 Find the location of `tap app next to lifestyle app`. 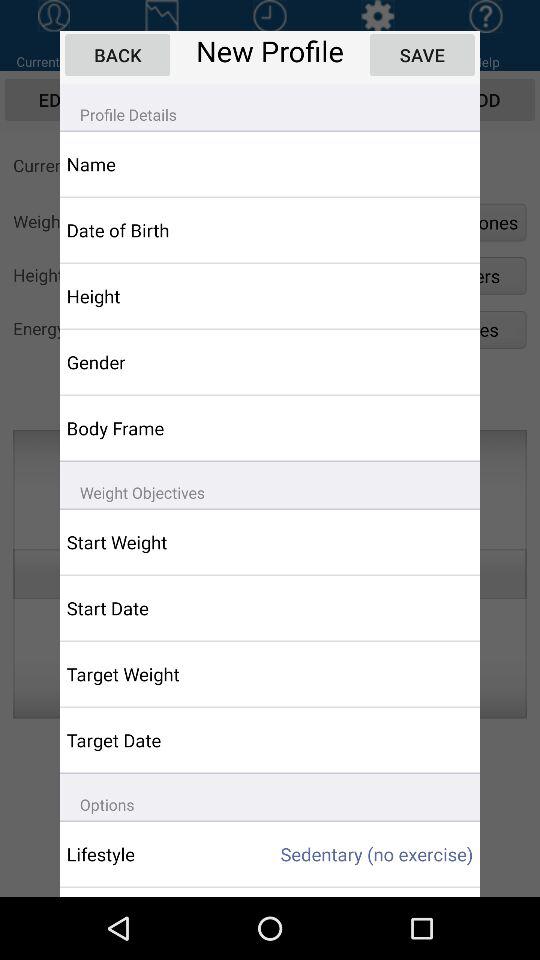

tap app next to lifestyle app is located at coordinates (360, 854).